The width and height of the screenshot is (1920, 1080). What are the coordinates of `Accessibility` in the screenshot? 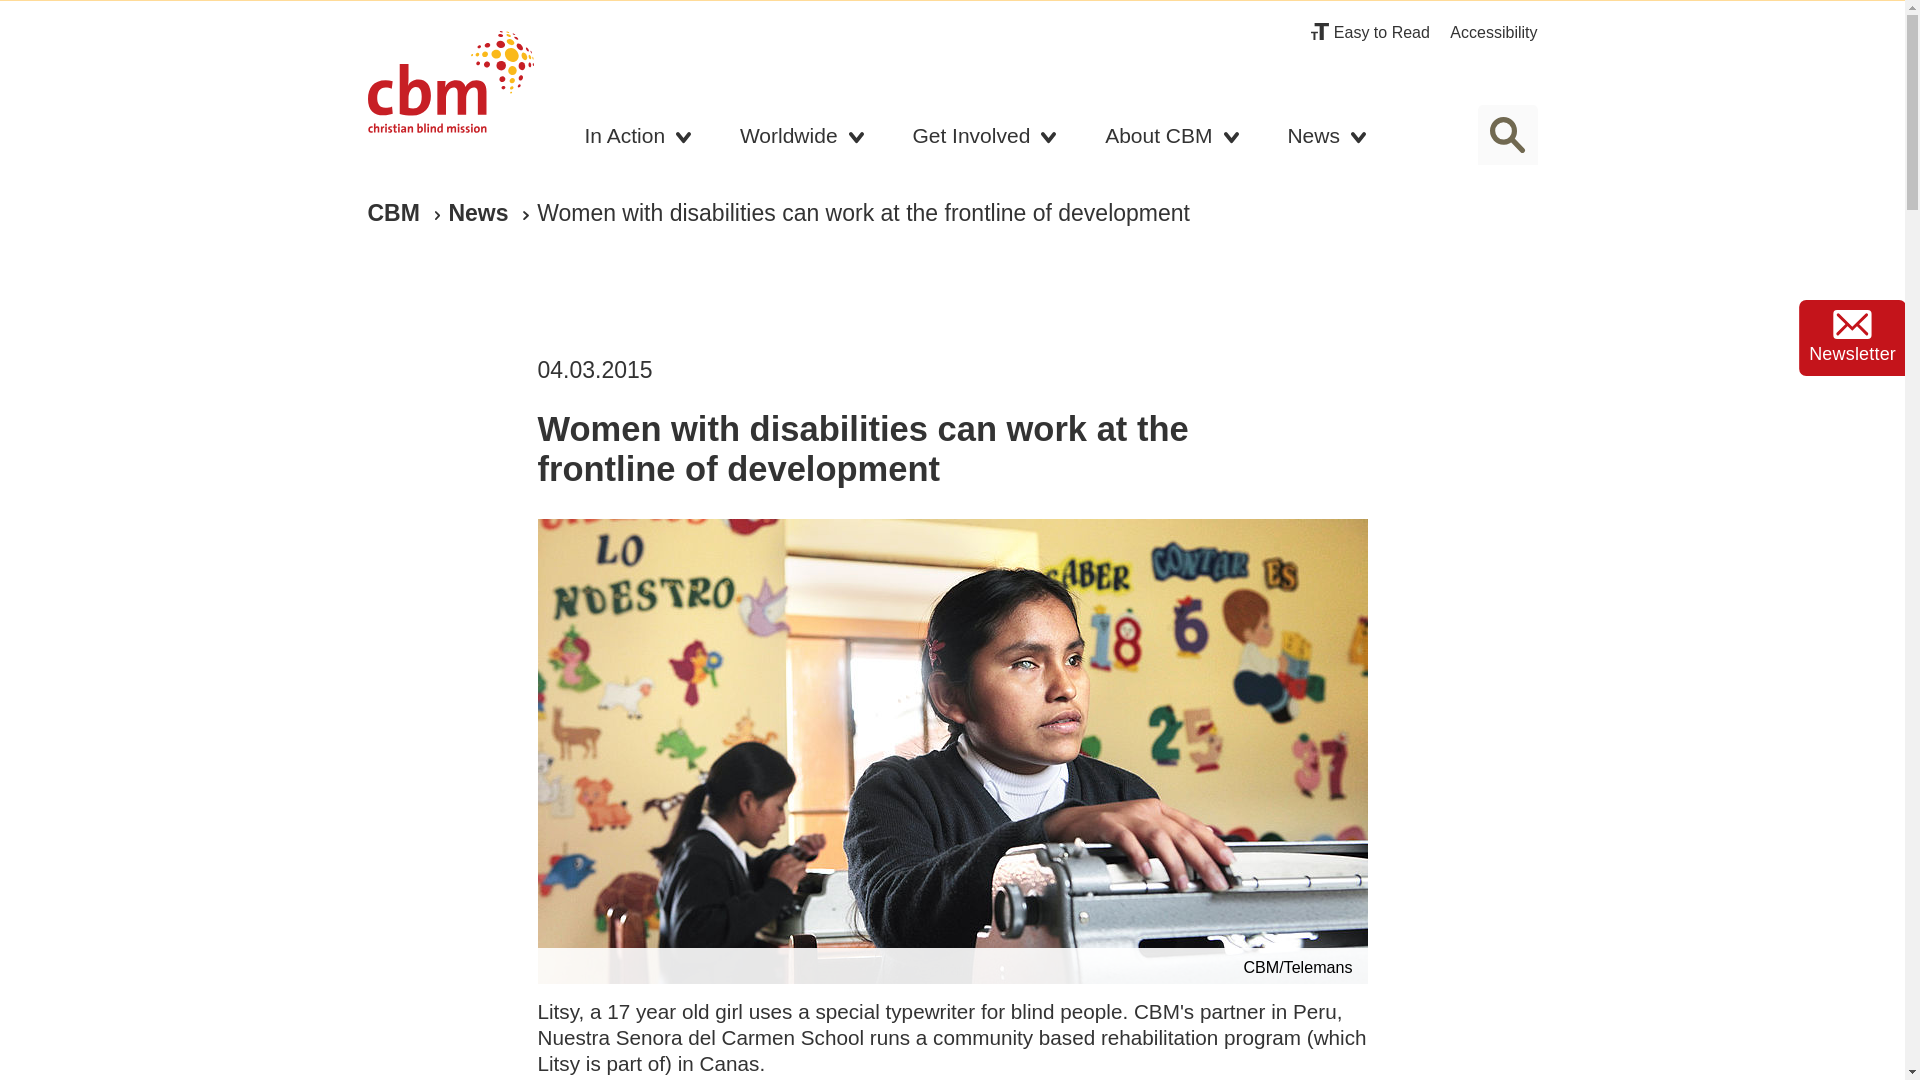 It's located at (1493, 32).